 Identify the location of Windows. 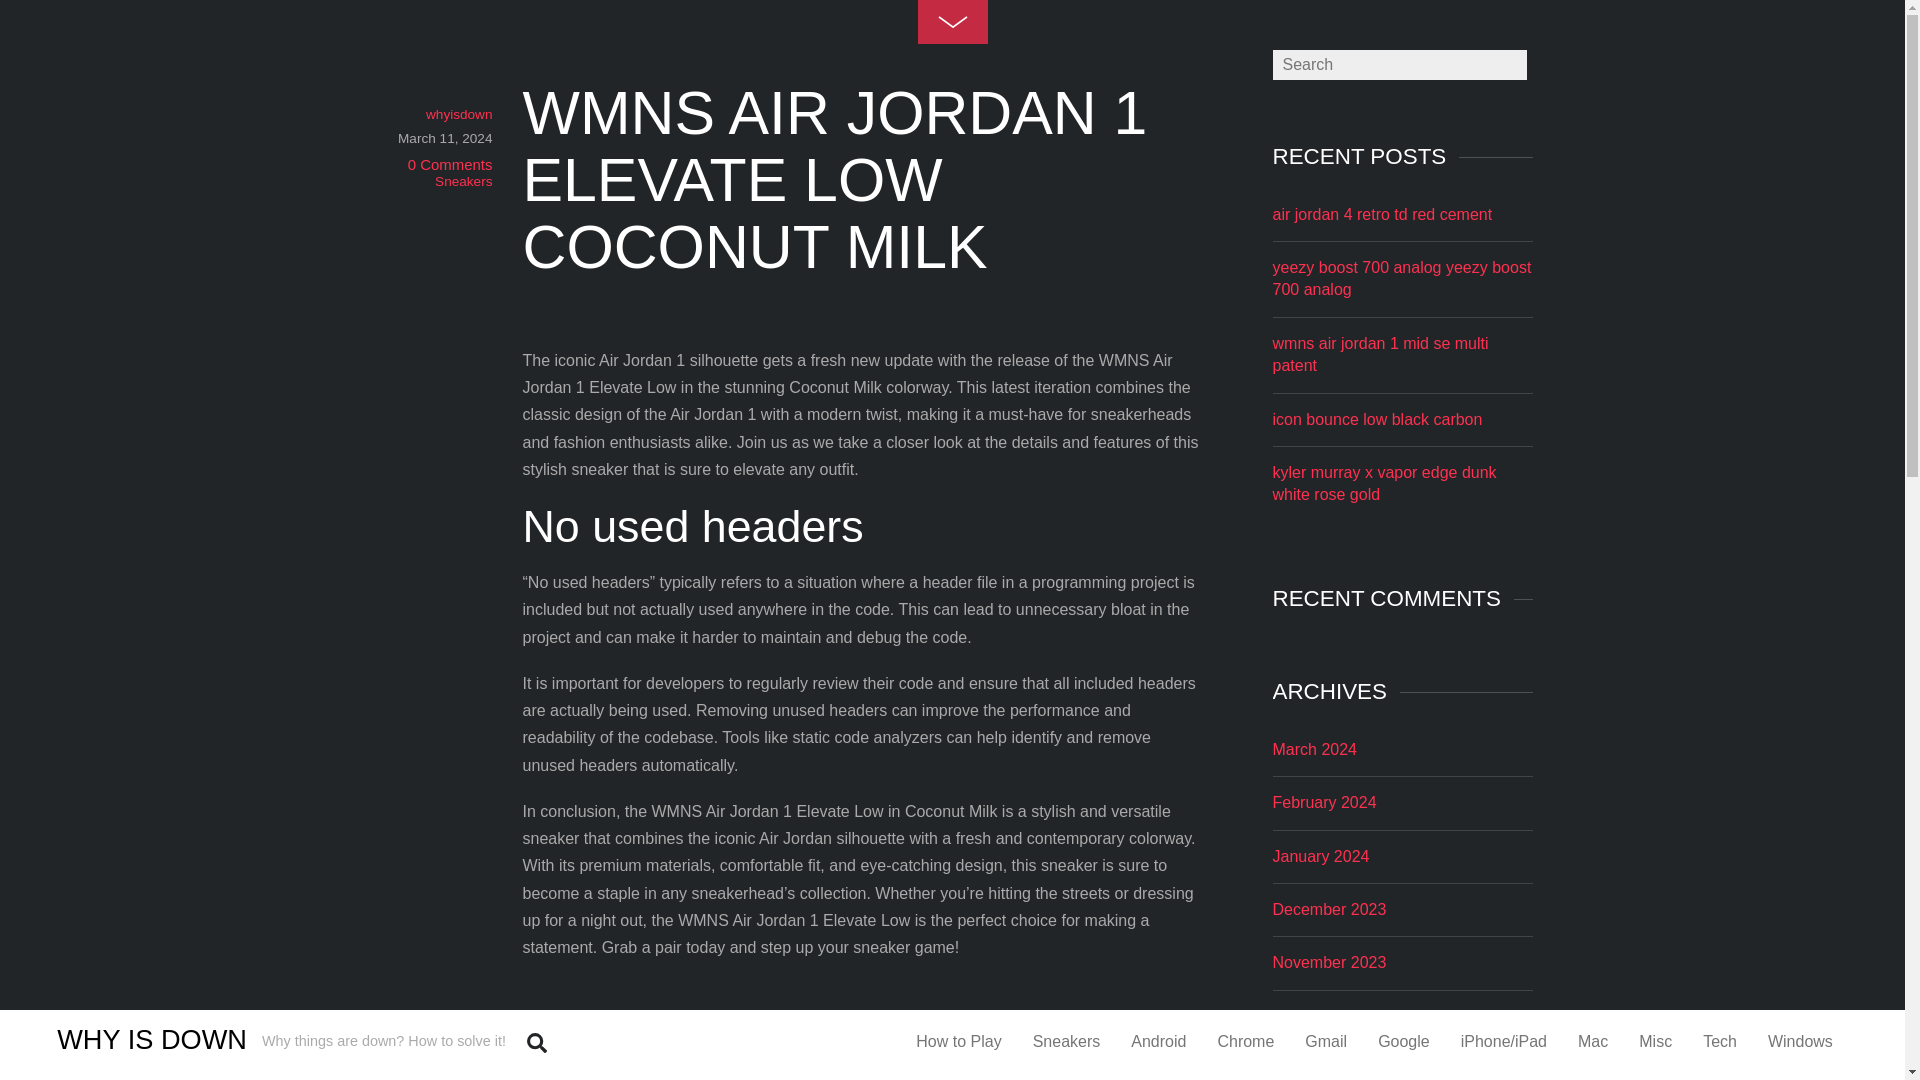
(1800, 1040).